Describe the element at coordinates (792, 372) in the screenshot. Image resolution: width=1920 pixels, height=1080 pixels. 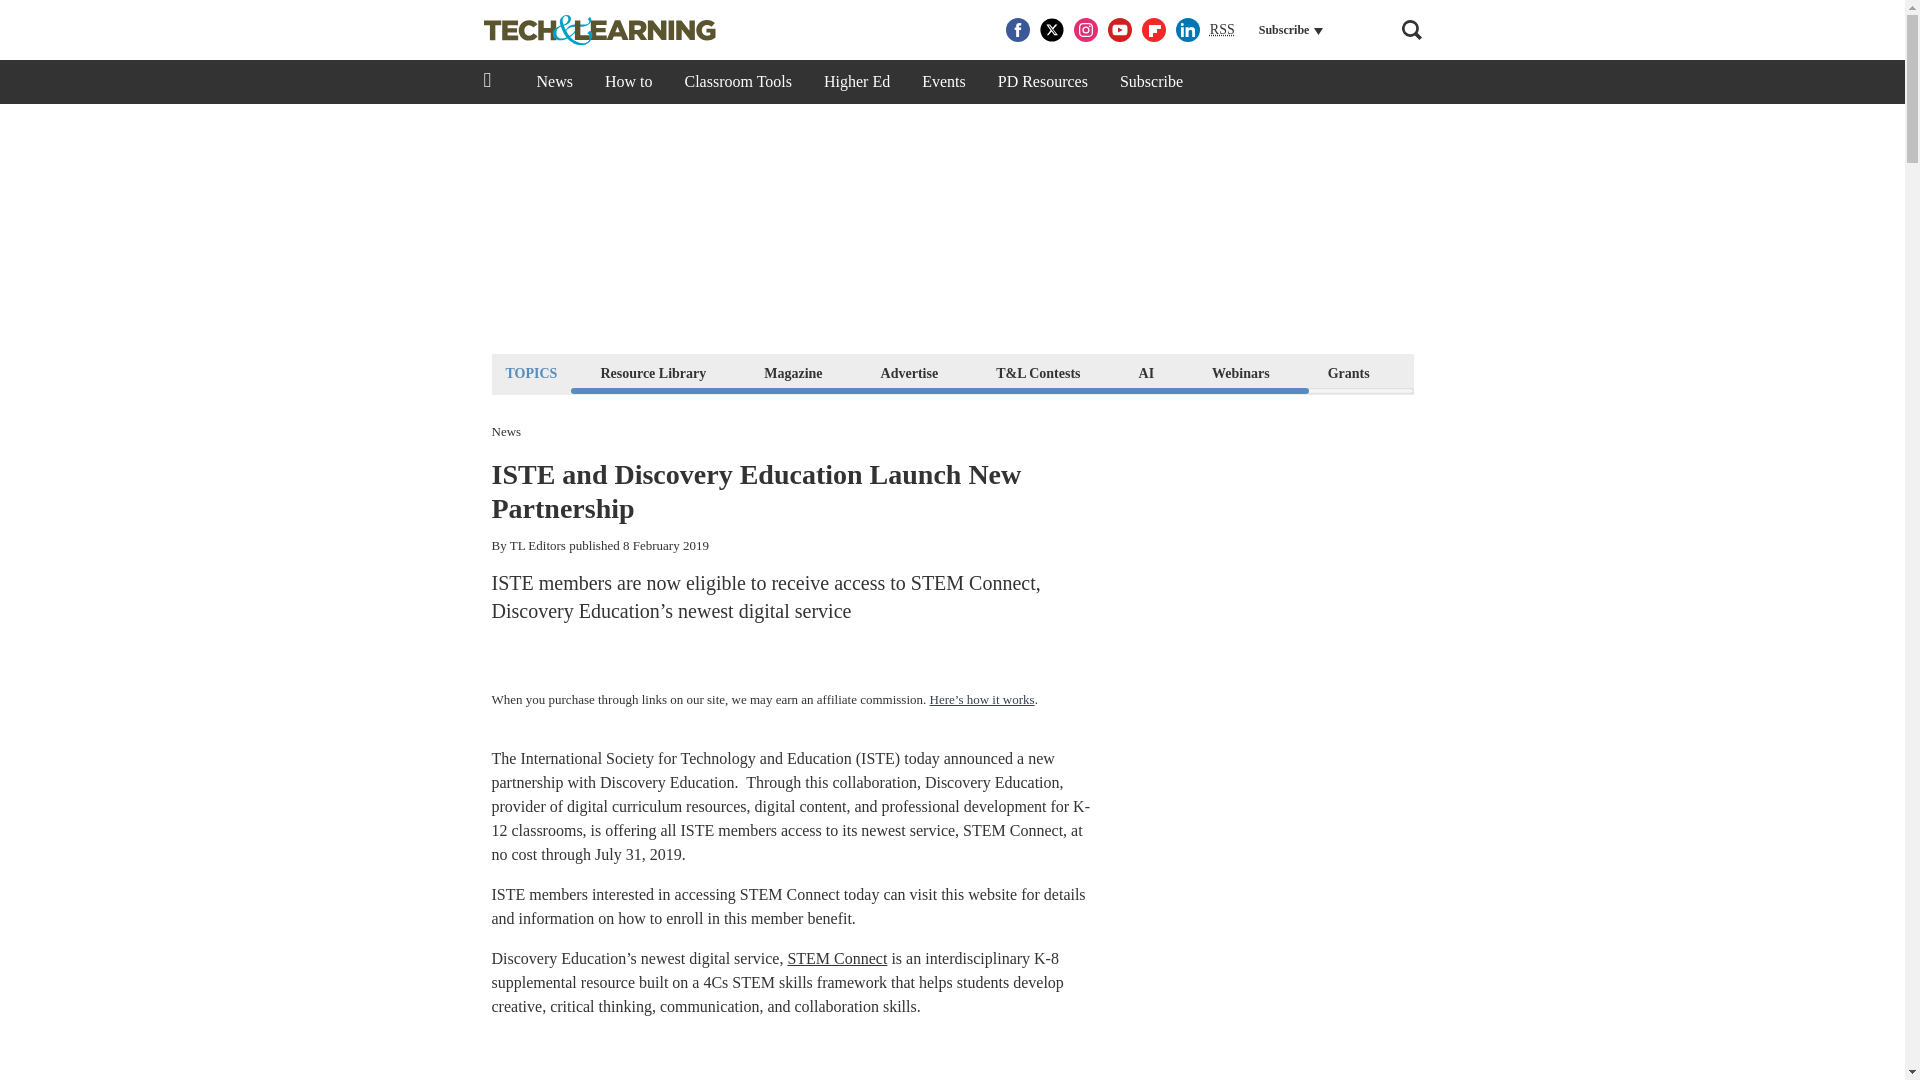
I see `Magazine` at that location.